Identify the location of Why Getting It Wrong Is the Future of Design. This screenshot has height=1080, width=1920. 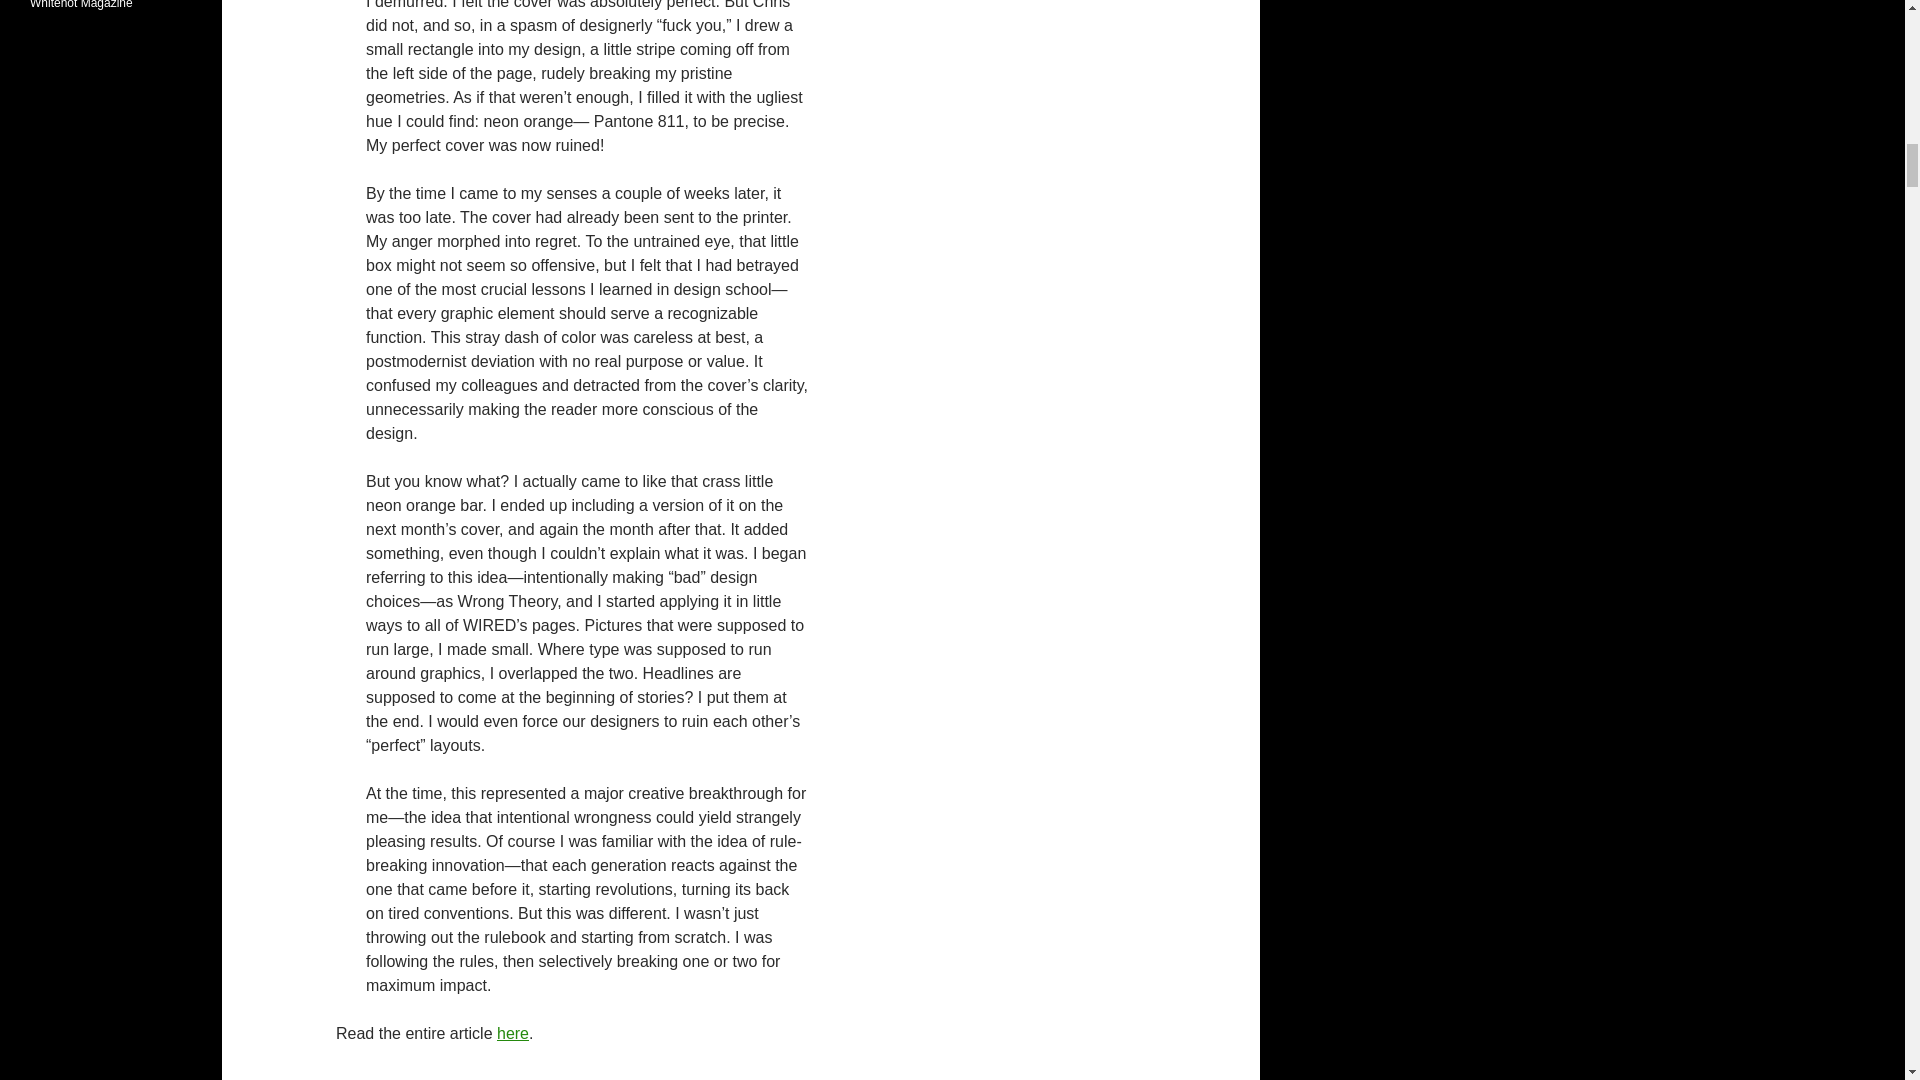
(513, 1033).